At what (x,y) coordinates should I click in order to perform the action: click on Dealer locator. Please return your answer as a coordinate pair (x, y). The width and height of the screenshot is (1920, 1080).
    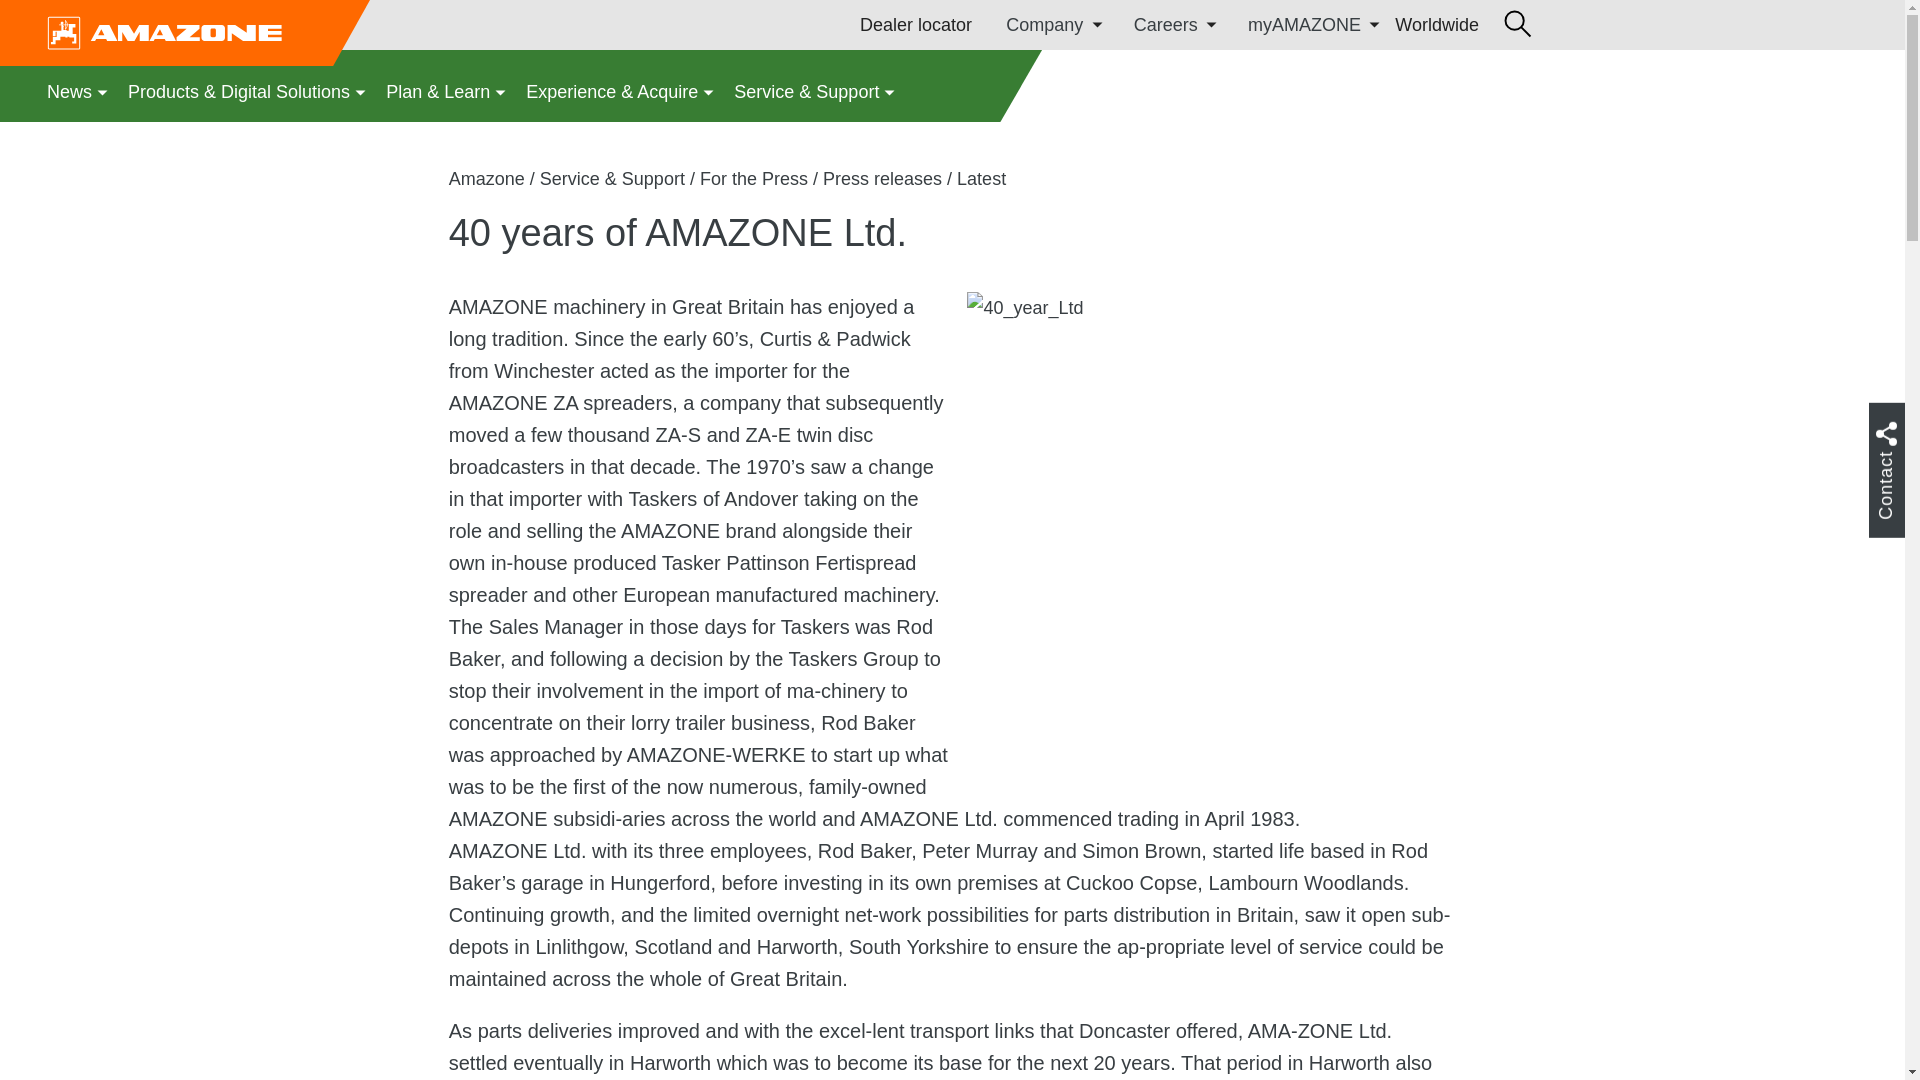
    Looking at the image, I should click on (916, 24).